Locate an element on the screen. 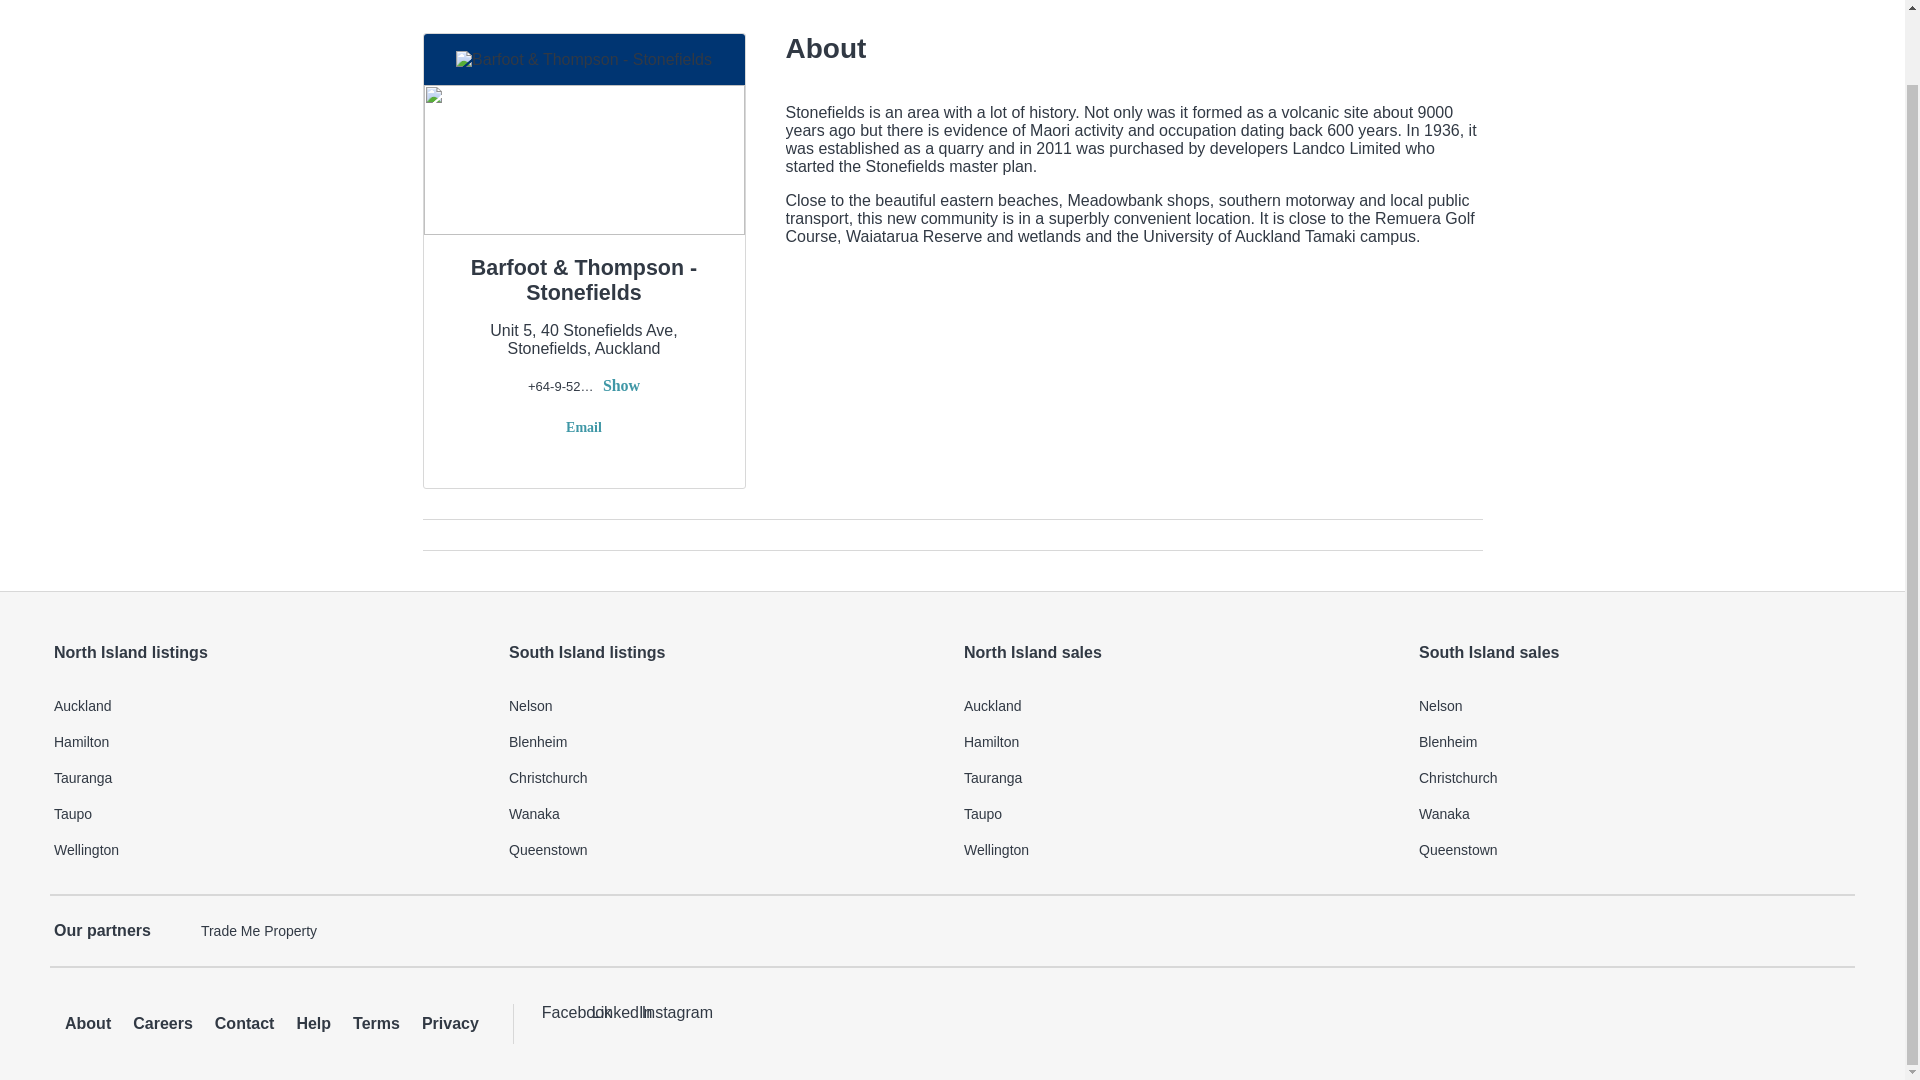 The image size is (1920, 1080). Taupo is located at coordinates (269, 813).